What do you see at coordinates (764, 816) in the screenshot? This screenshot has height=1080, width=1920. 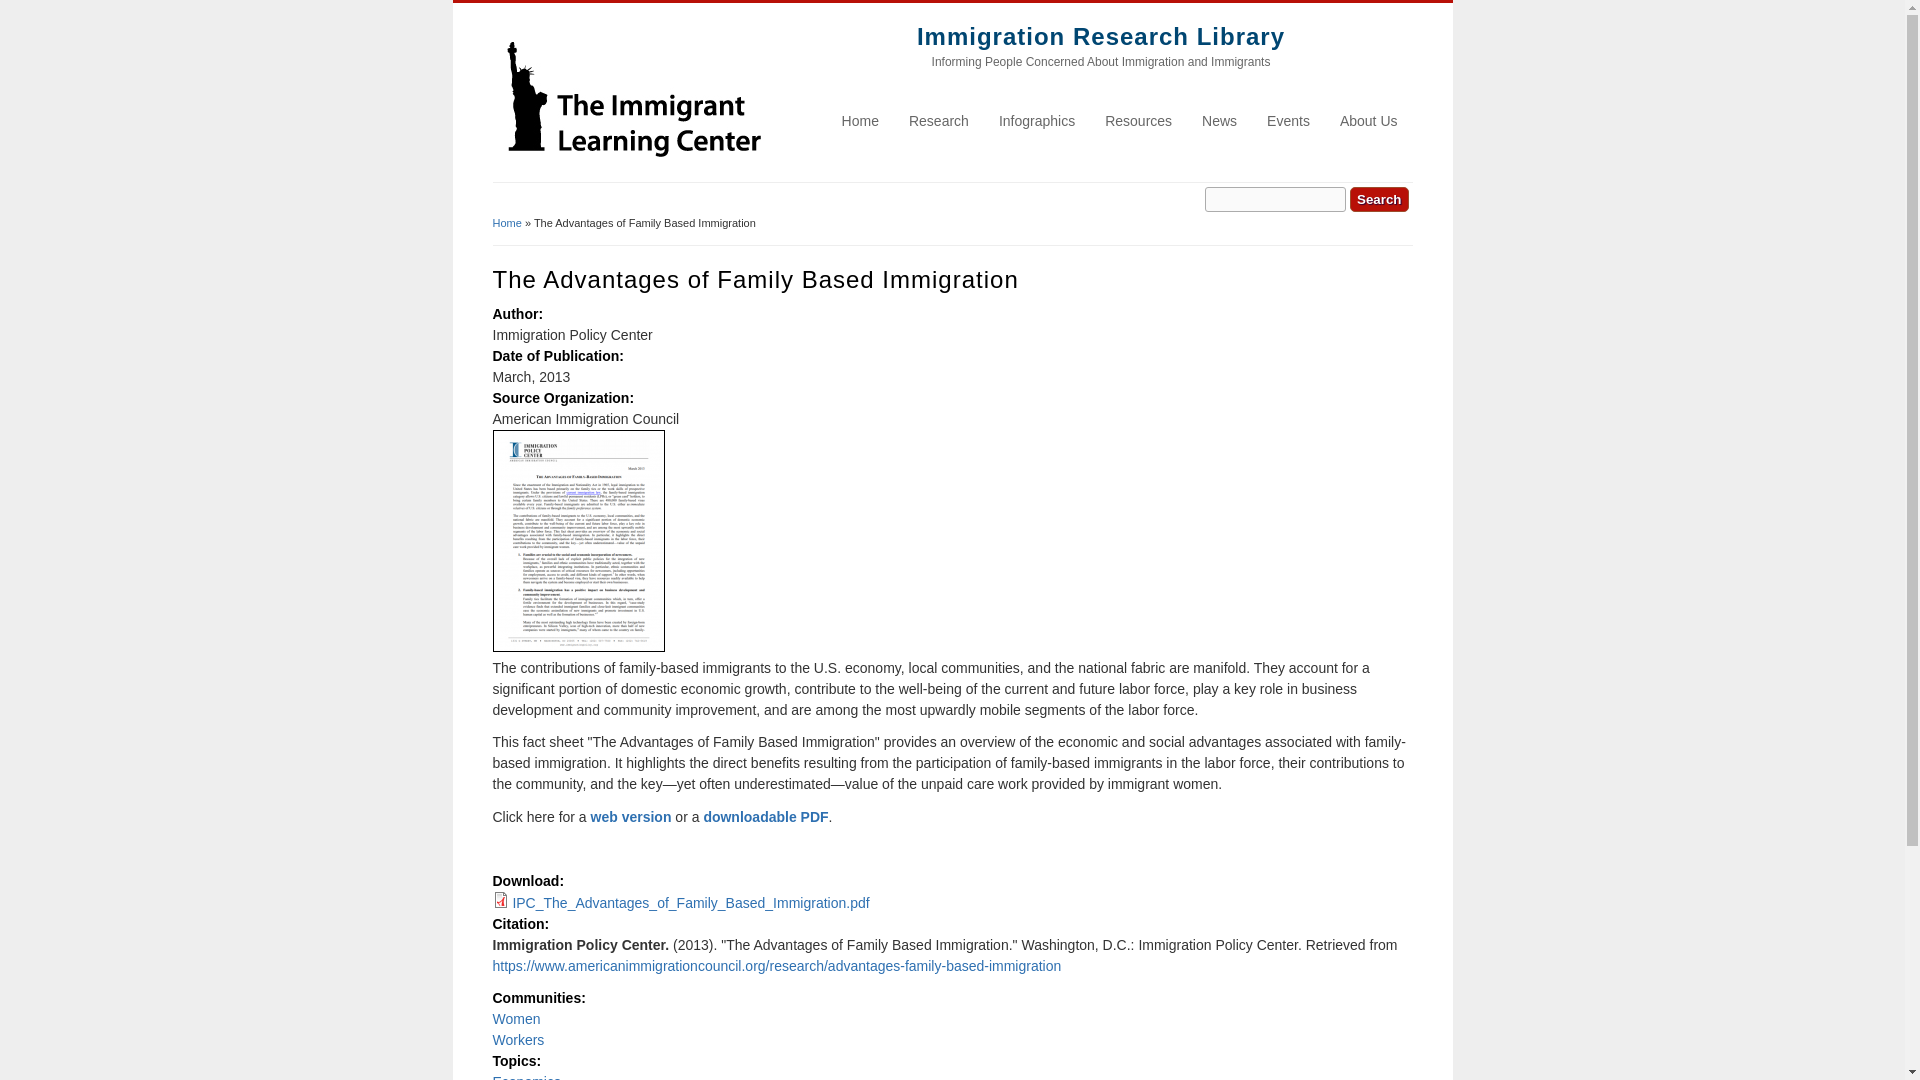 I see `The Advantages of Family Based Immigration` at bounding box center [764, 816].